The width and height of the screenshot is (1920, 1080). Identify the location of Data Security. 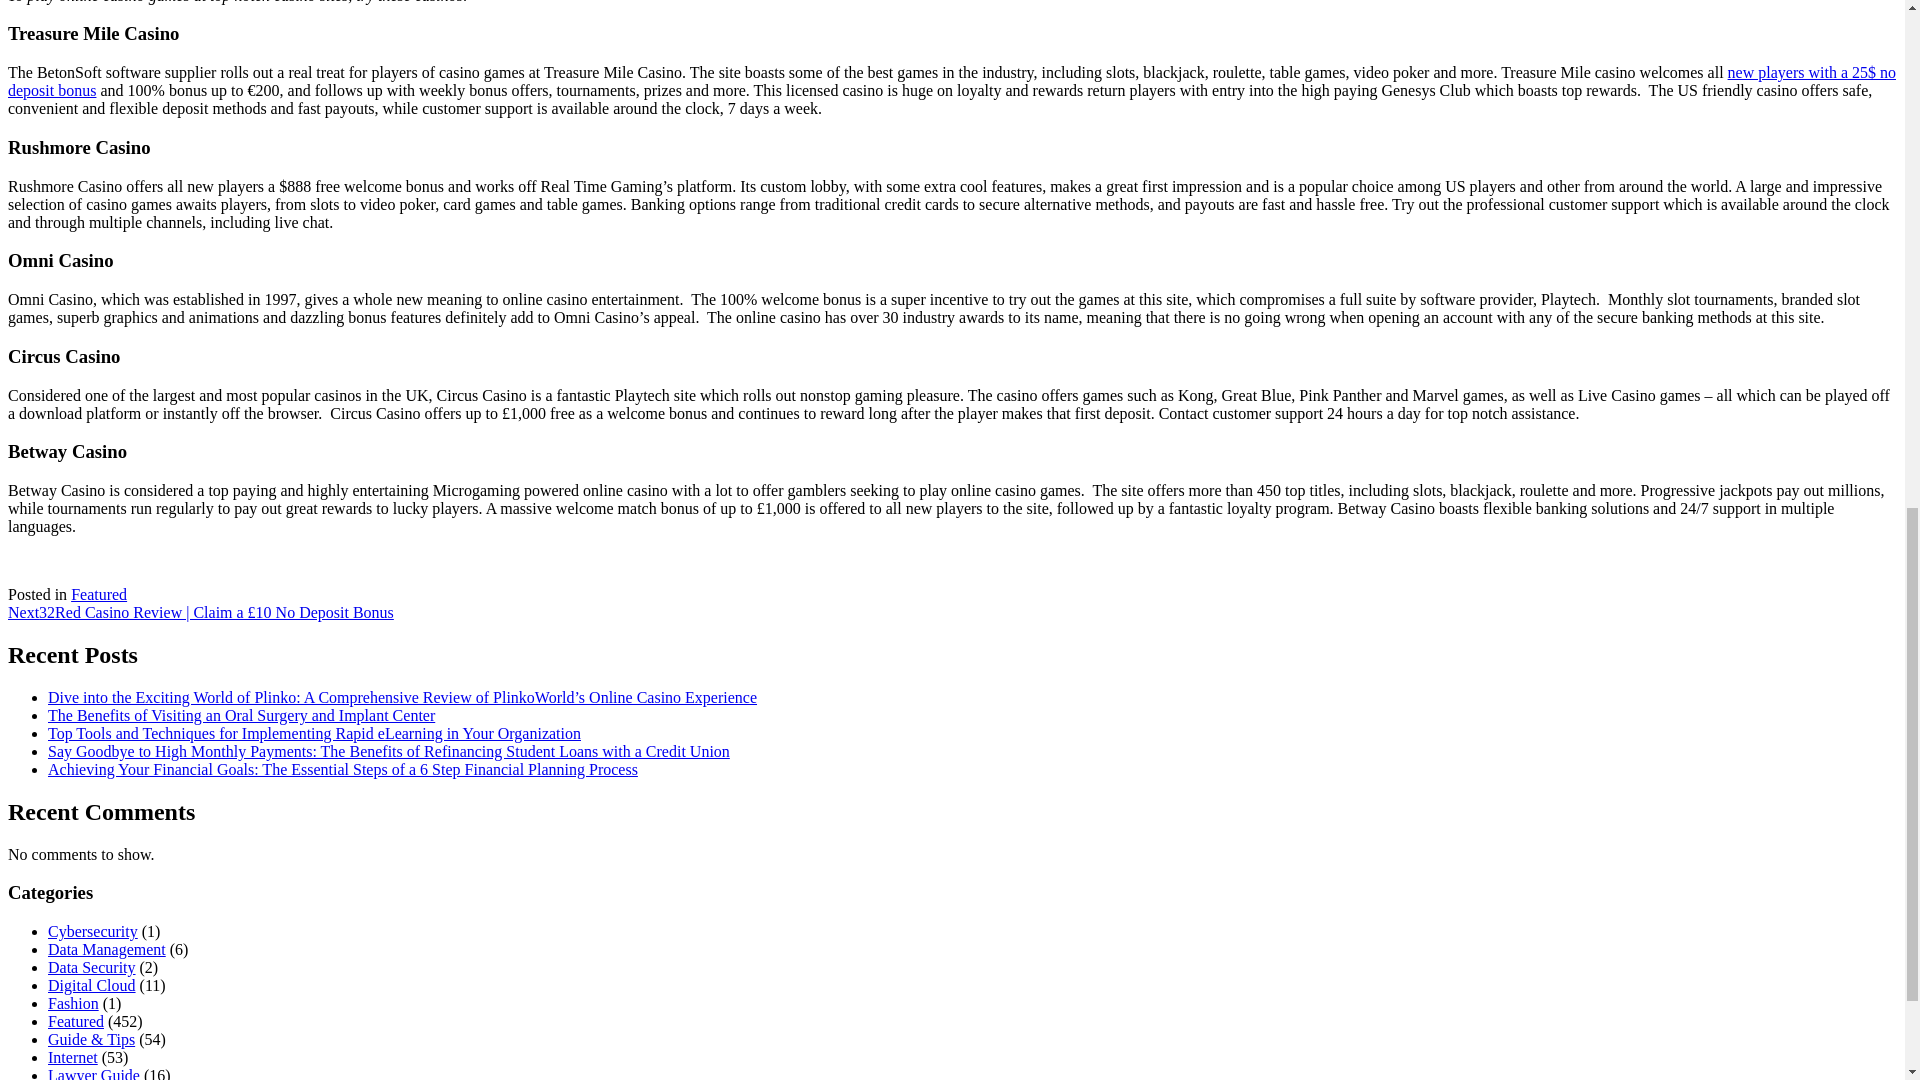
(92, 968).